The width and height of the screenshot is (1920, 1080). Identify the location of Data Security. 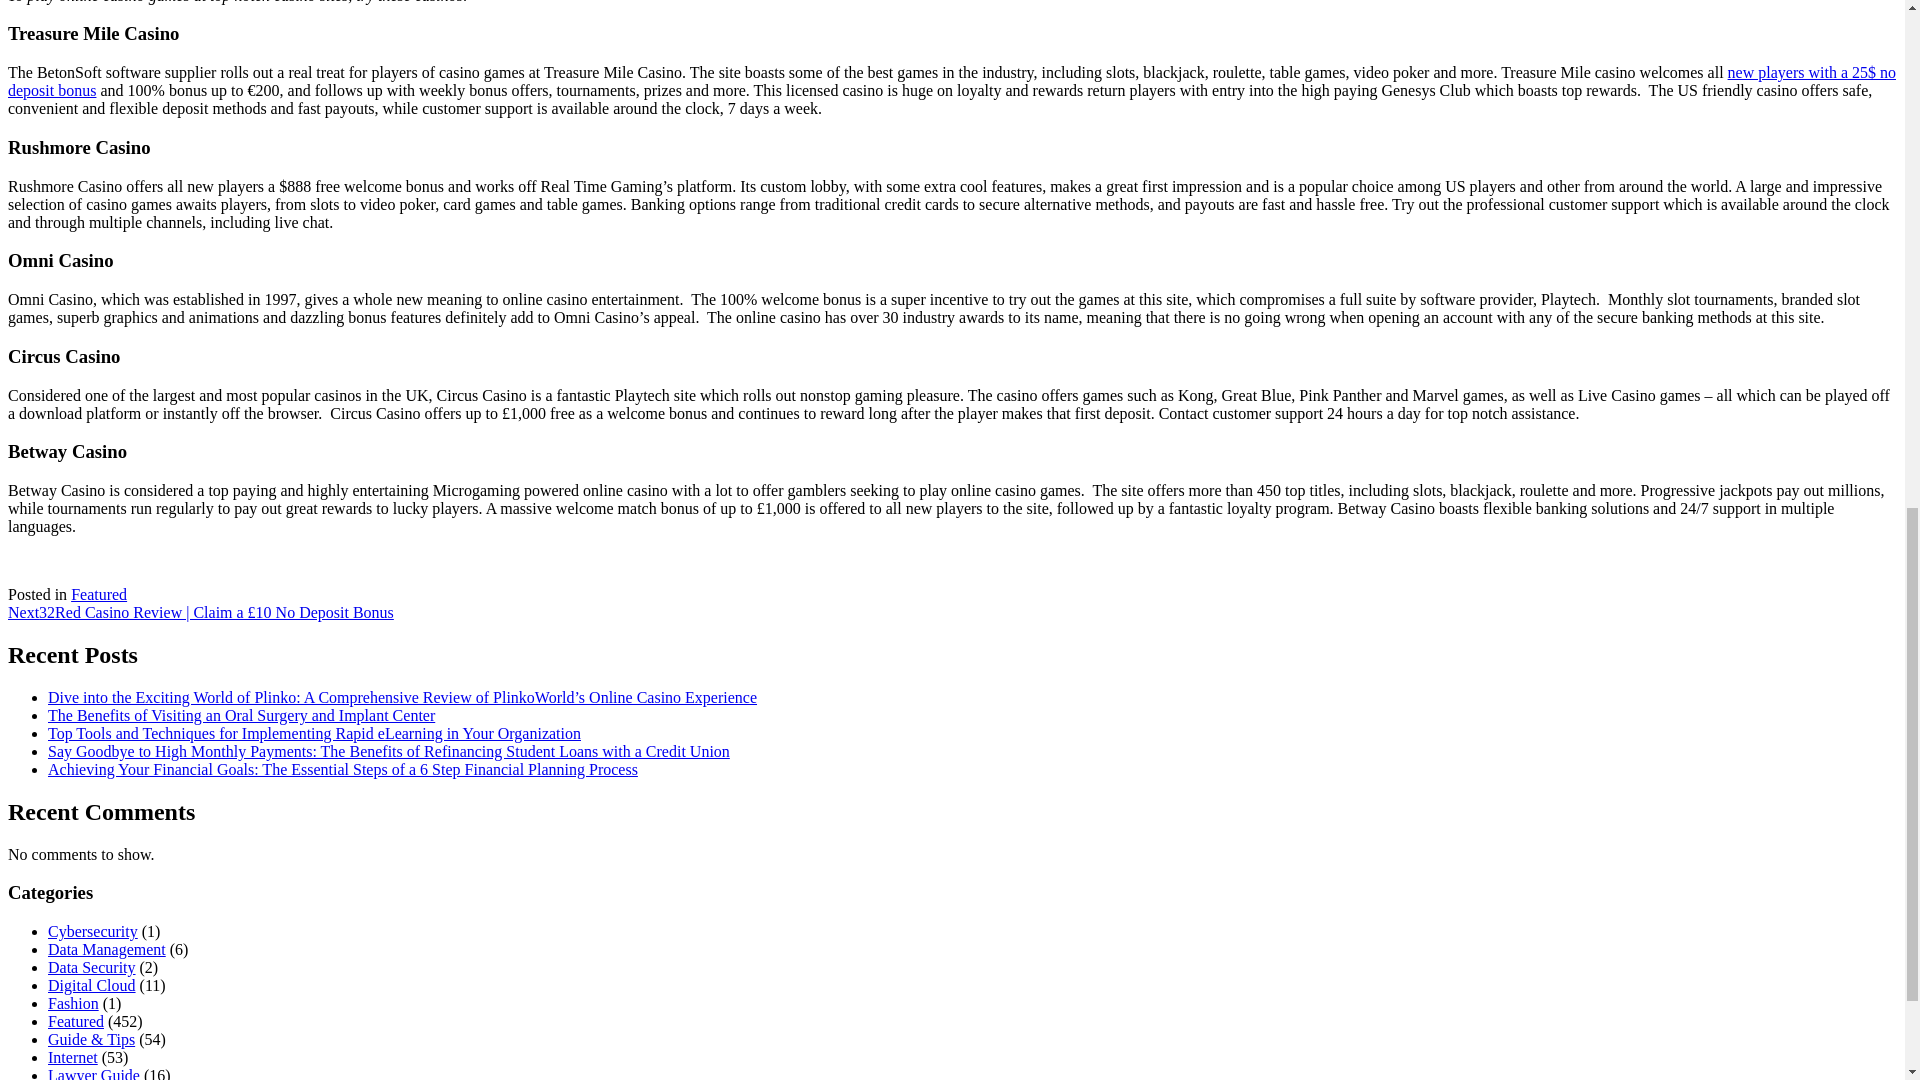
(92, 968).